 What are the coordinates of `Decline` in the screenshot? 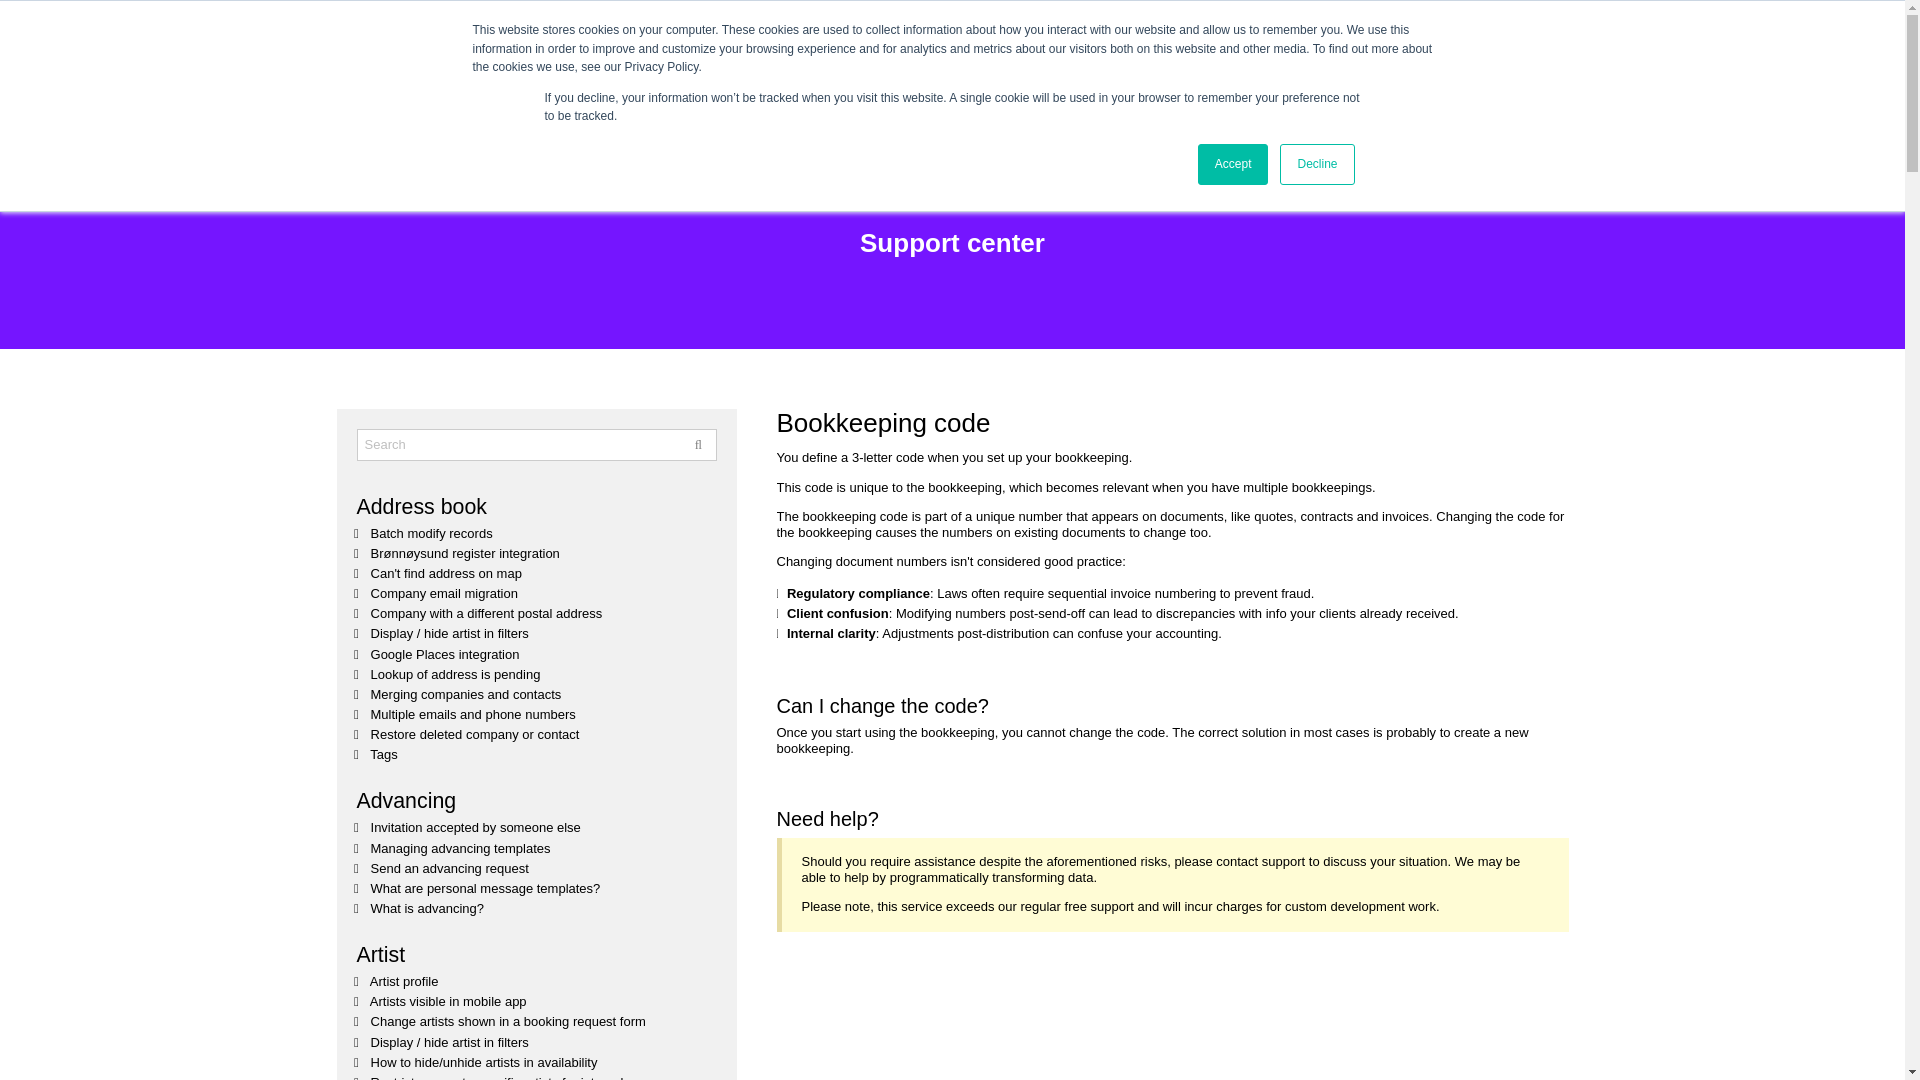 It's located at (1316, 164).